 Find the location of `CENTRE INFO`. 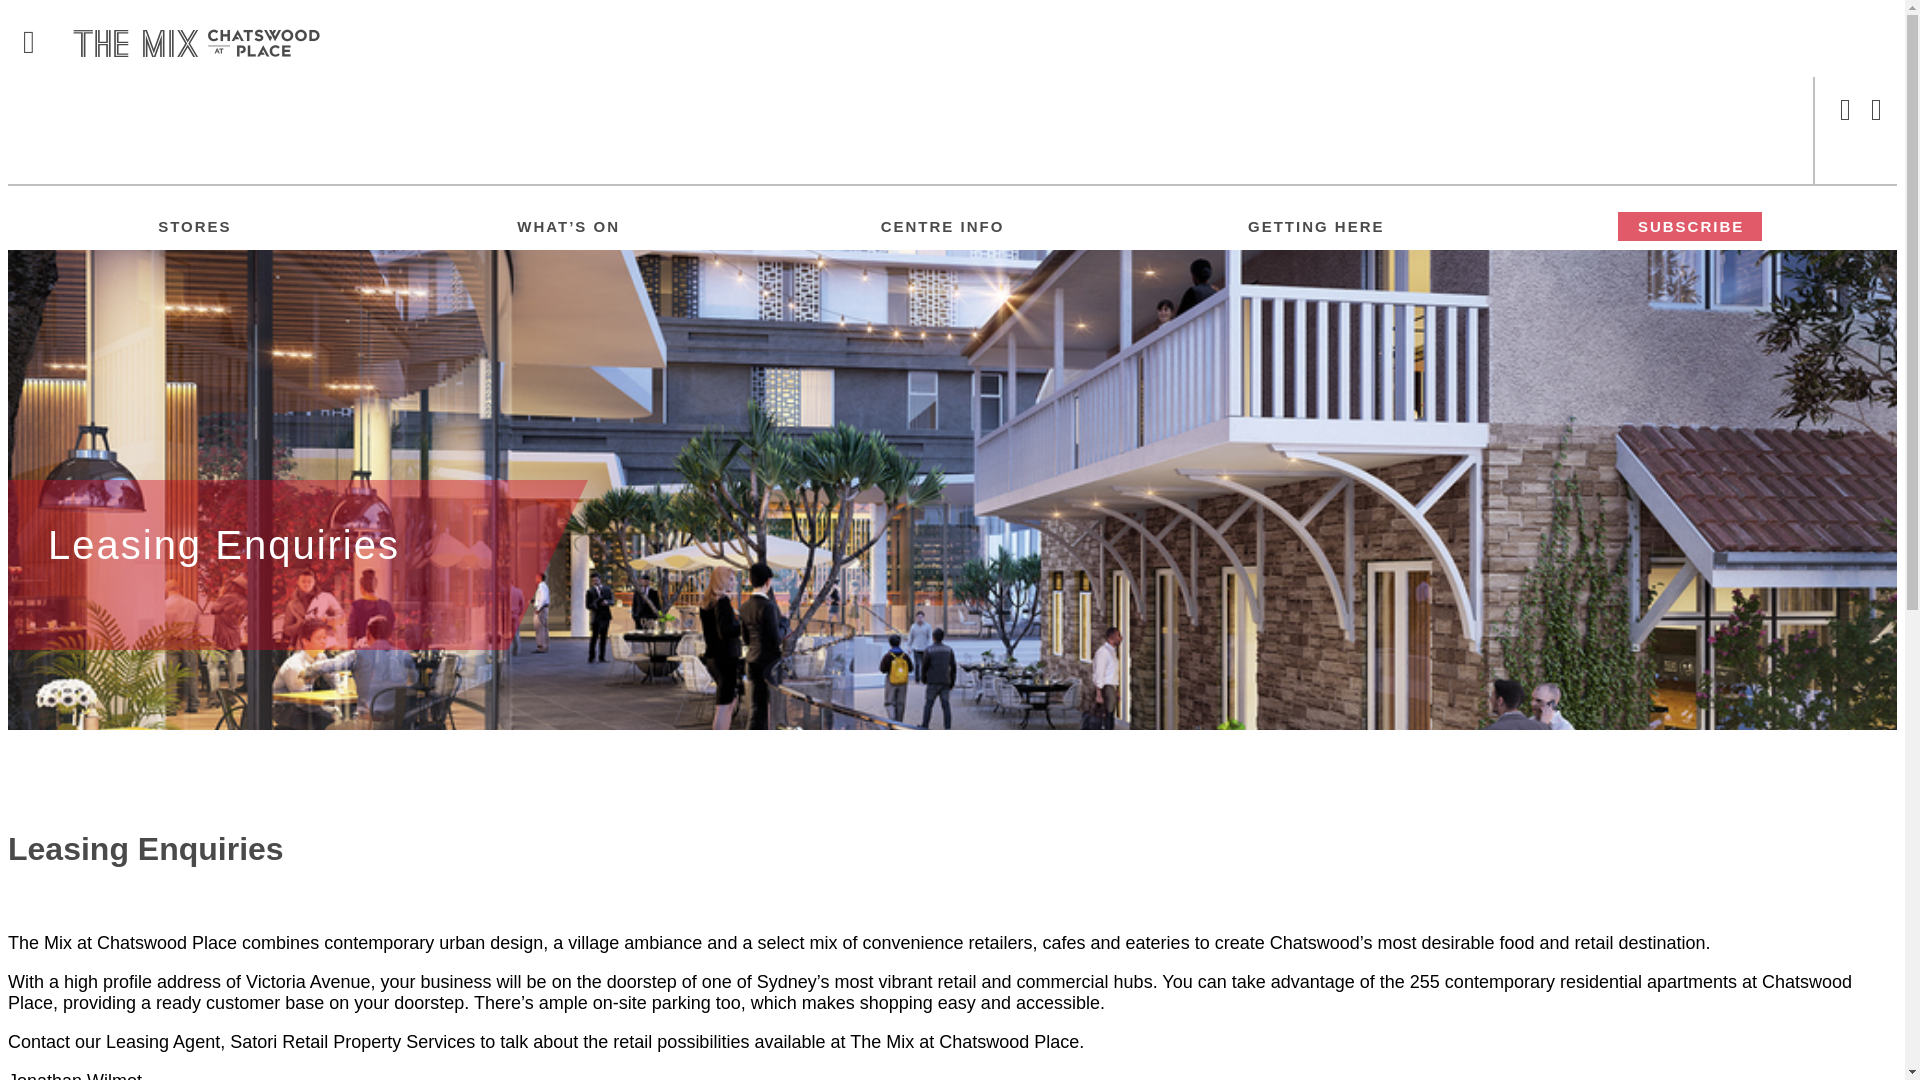

CENTRE INFO is located at coordinates (943, 226).